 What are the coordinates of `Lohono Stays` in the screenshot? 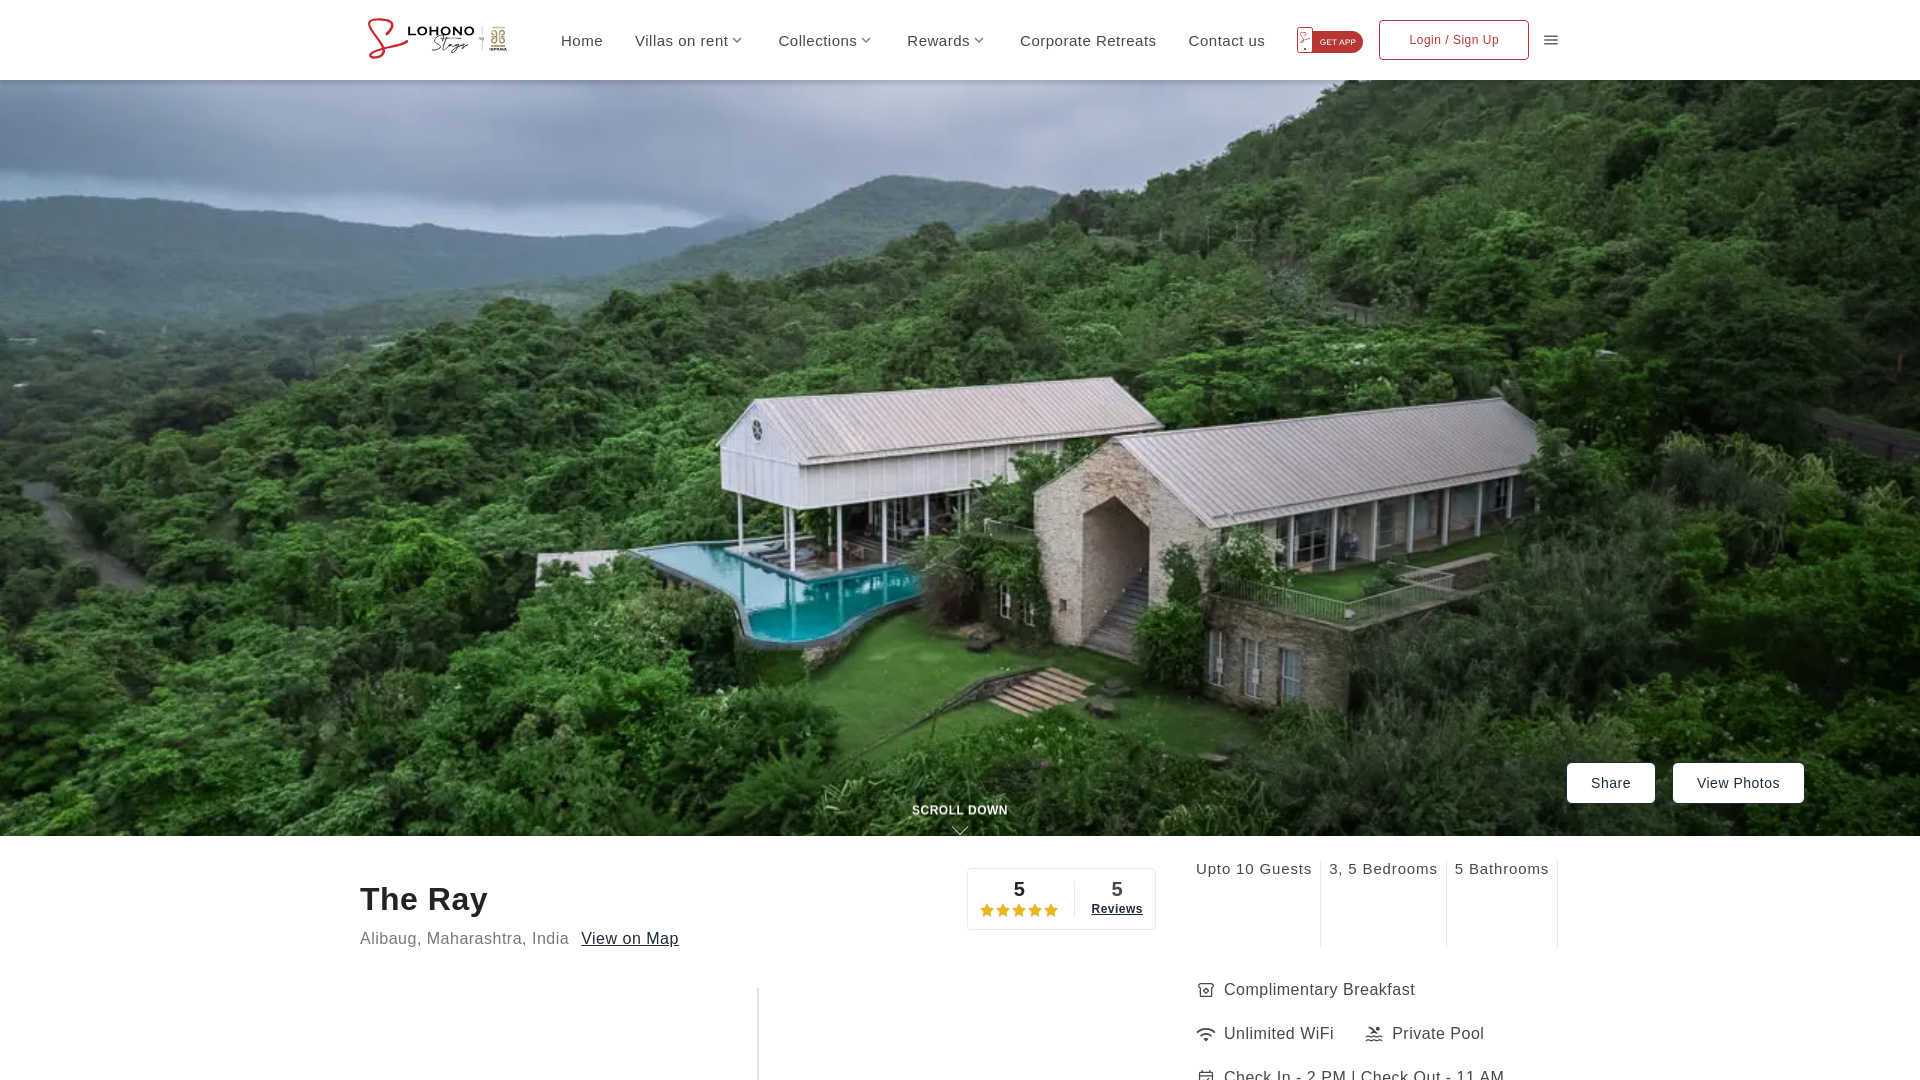 It's located at (440, 38).